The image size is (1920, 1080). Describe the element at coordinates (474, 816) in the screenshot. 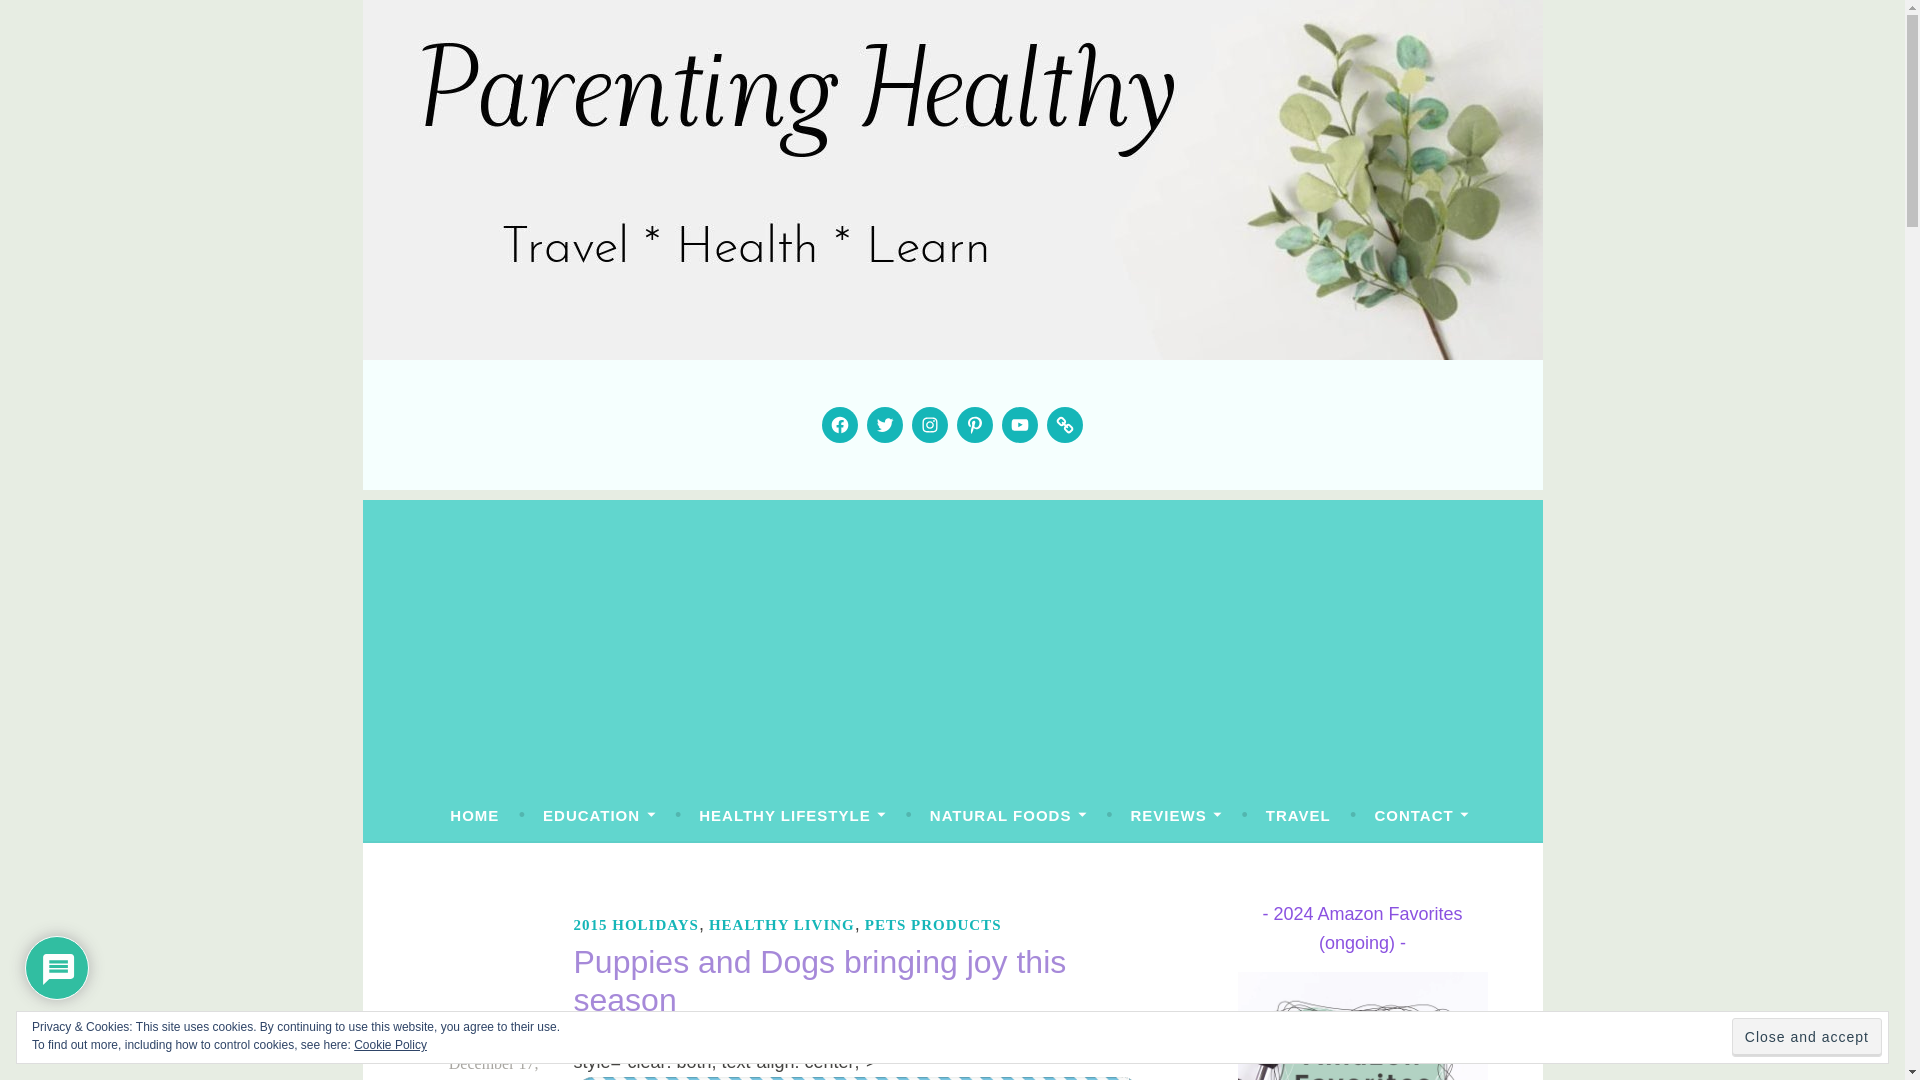

I see `HOME` at that location.